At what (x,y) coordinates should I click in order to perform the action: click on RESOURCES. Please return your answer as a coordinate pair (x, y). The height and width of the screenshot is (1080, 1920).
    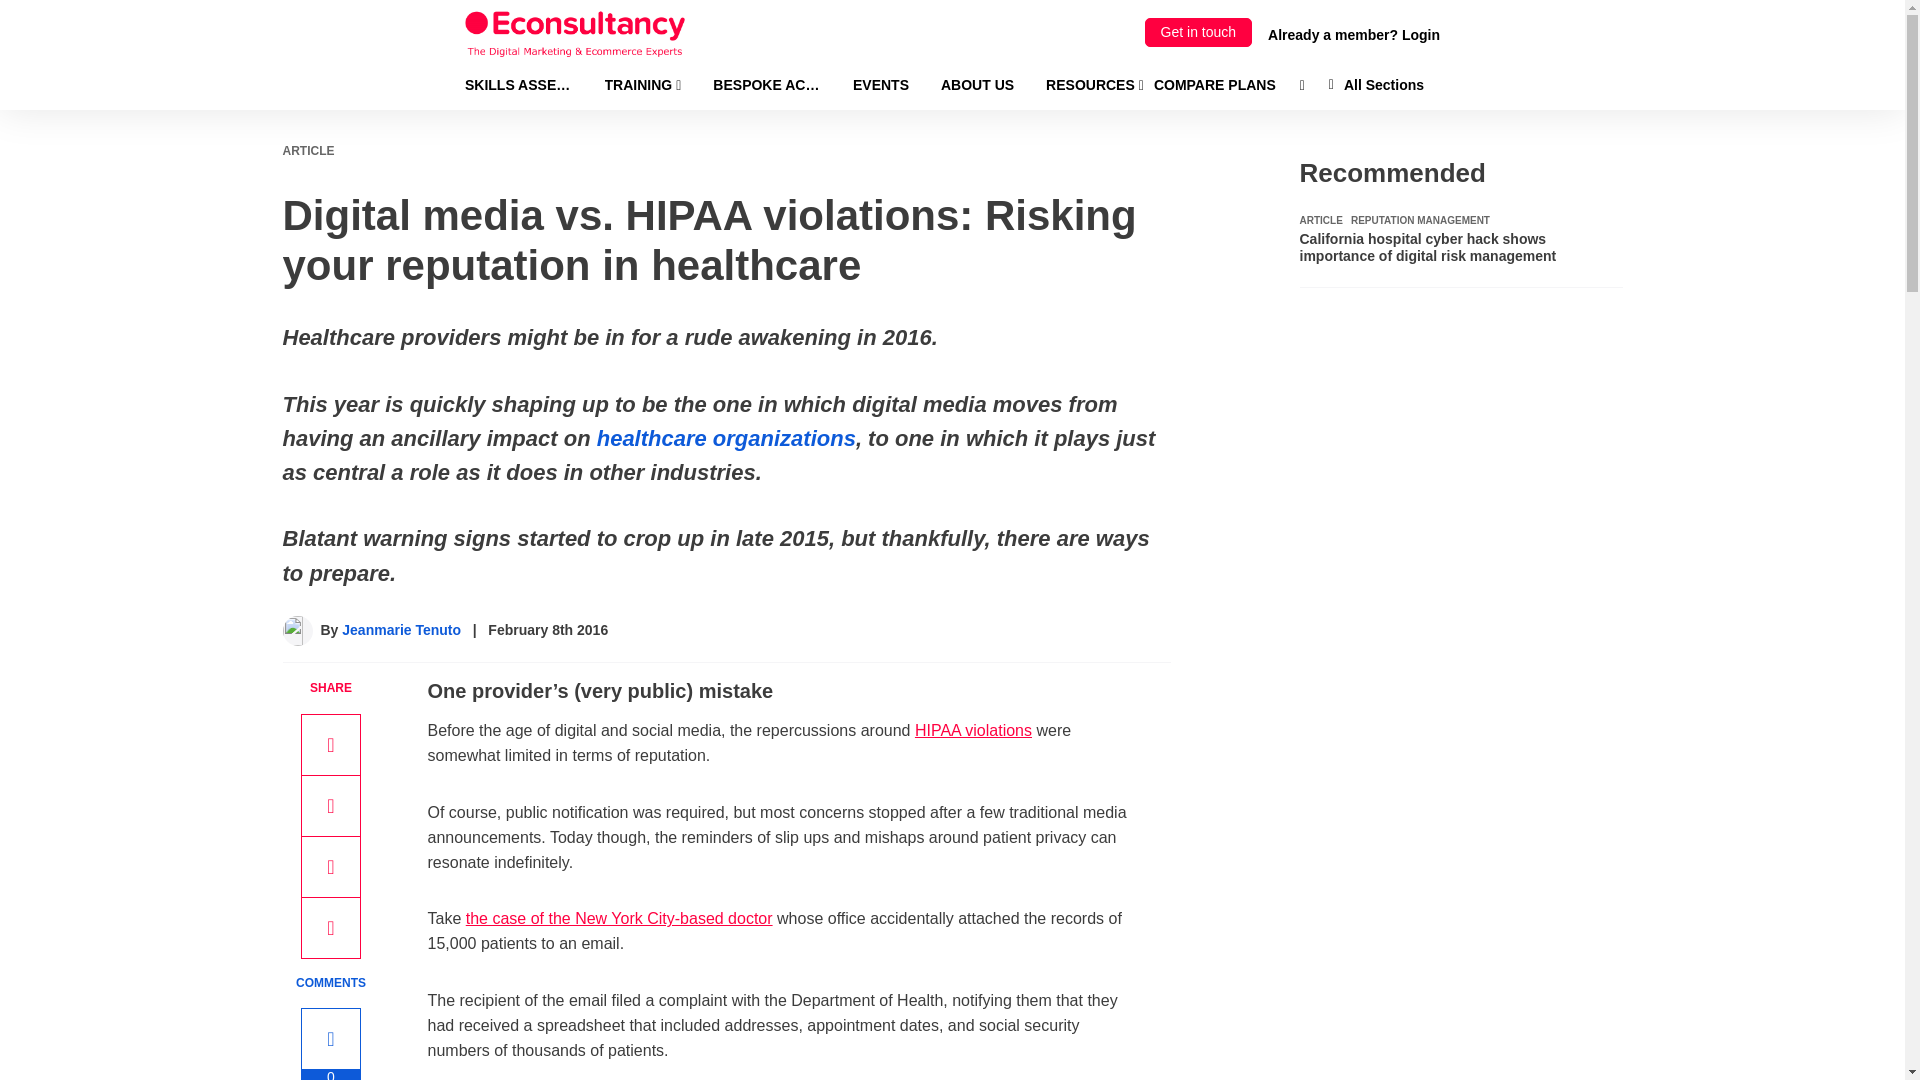
    Looking at the image, I should click on (1095, 84).